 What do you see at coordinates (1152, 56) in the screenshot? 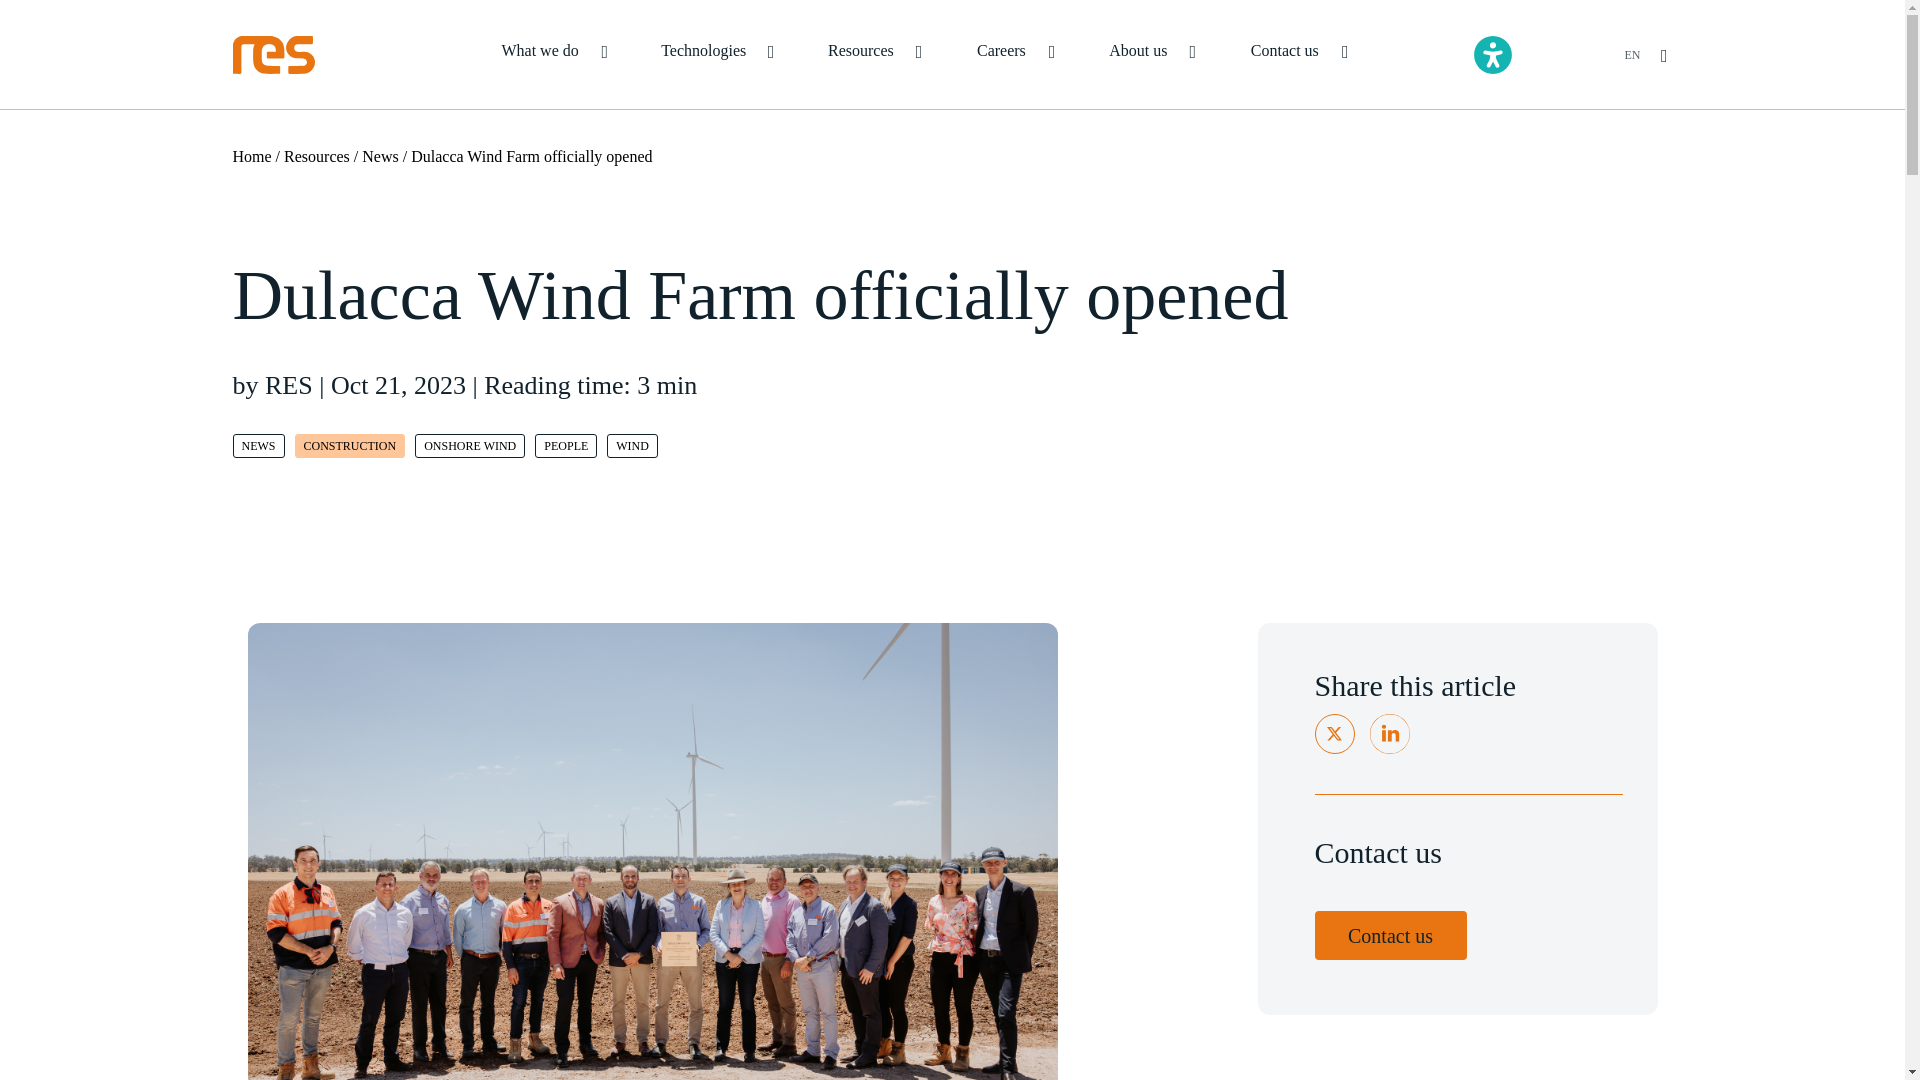
I see `About us` at bounding box center [1152, 56].